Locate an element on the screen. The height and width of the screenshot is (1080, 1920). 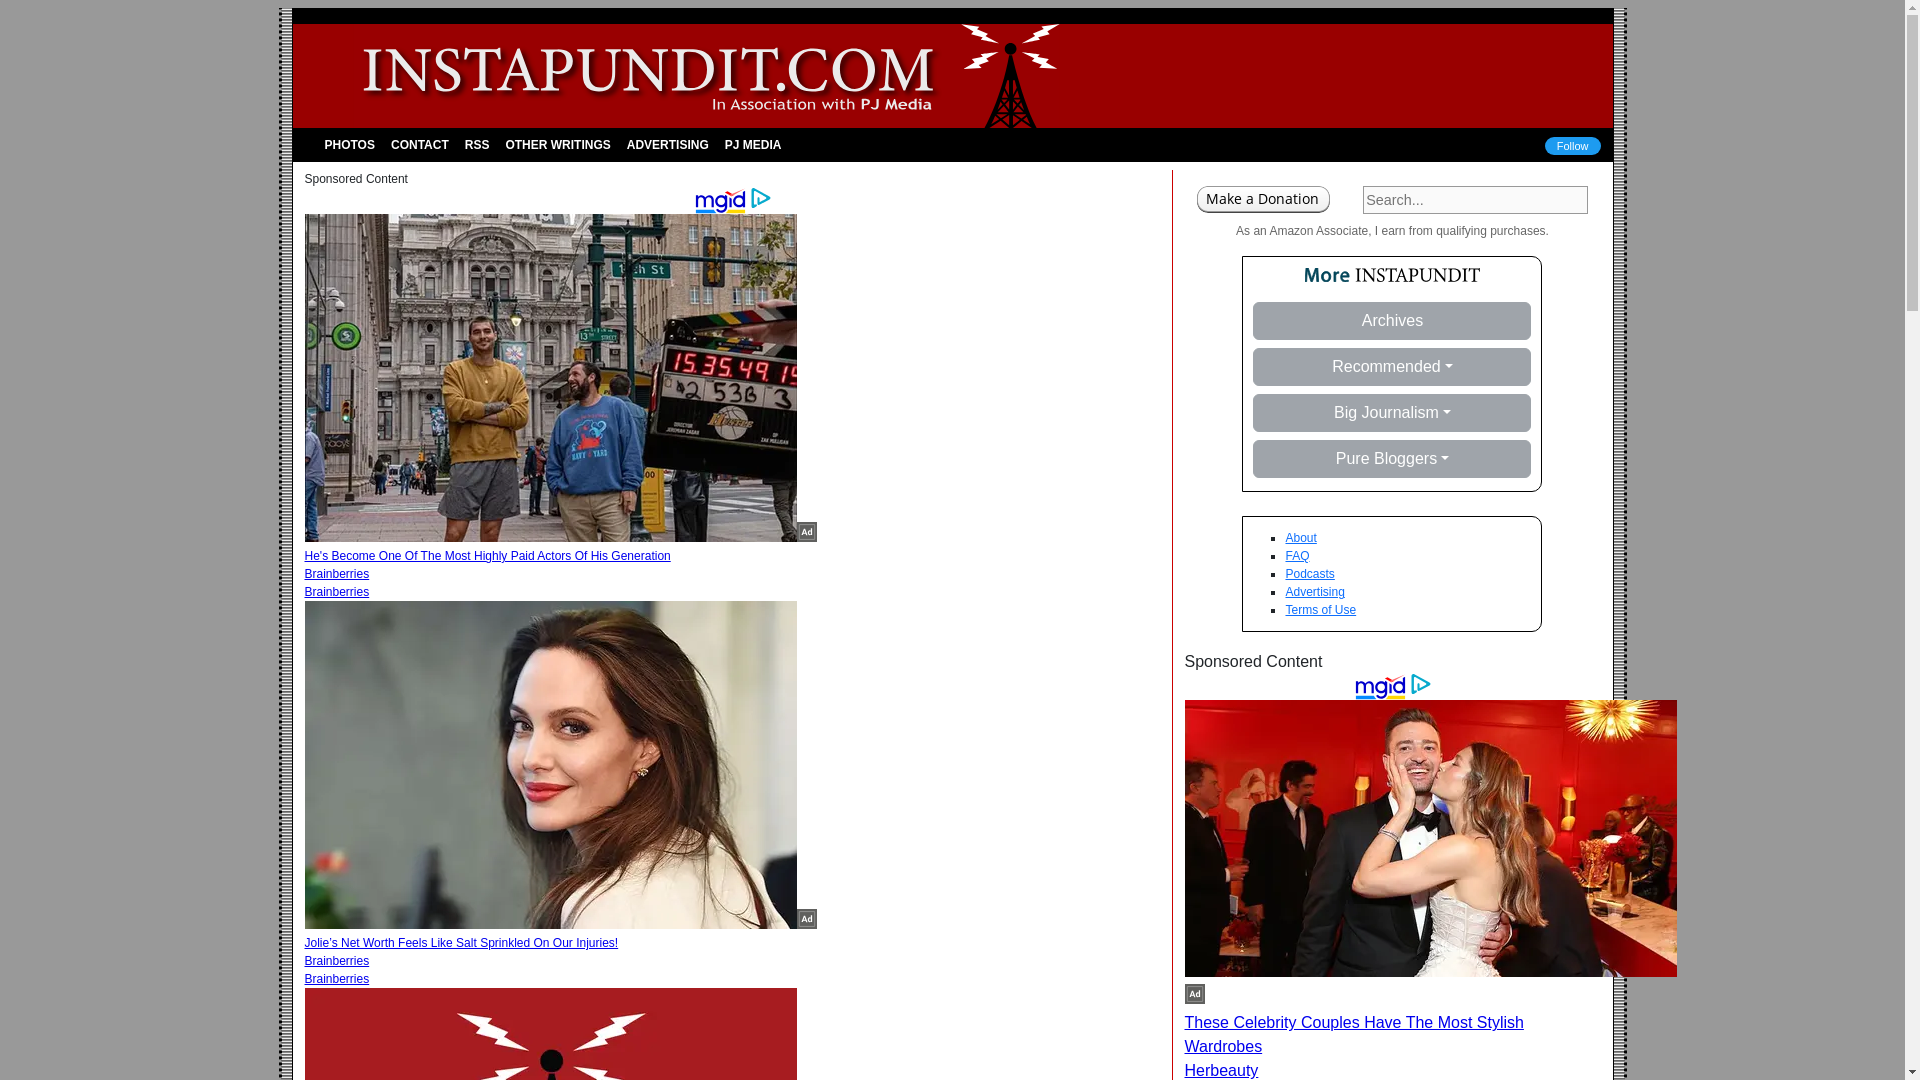
CONTACT is located at coordinates (419, 145).